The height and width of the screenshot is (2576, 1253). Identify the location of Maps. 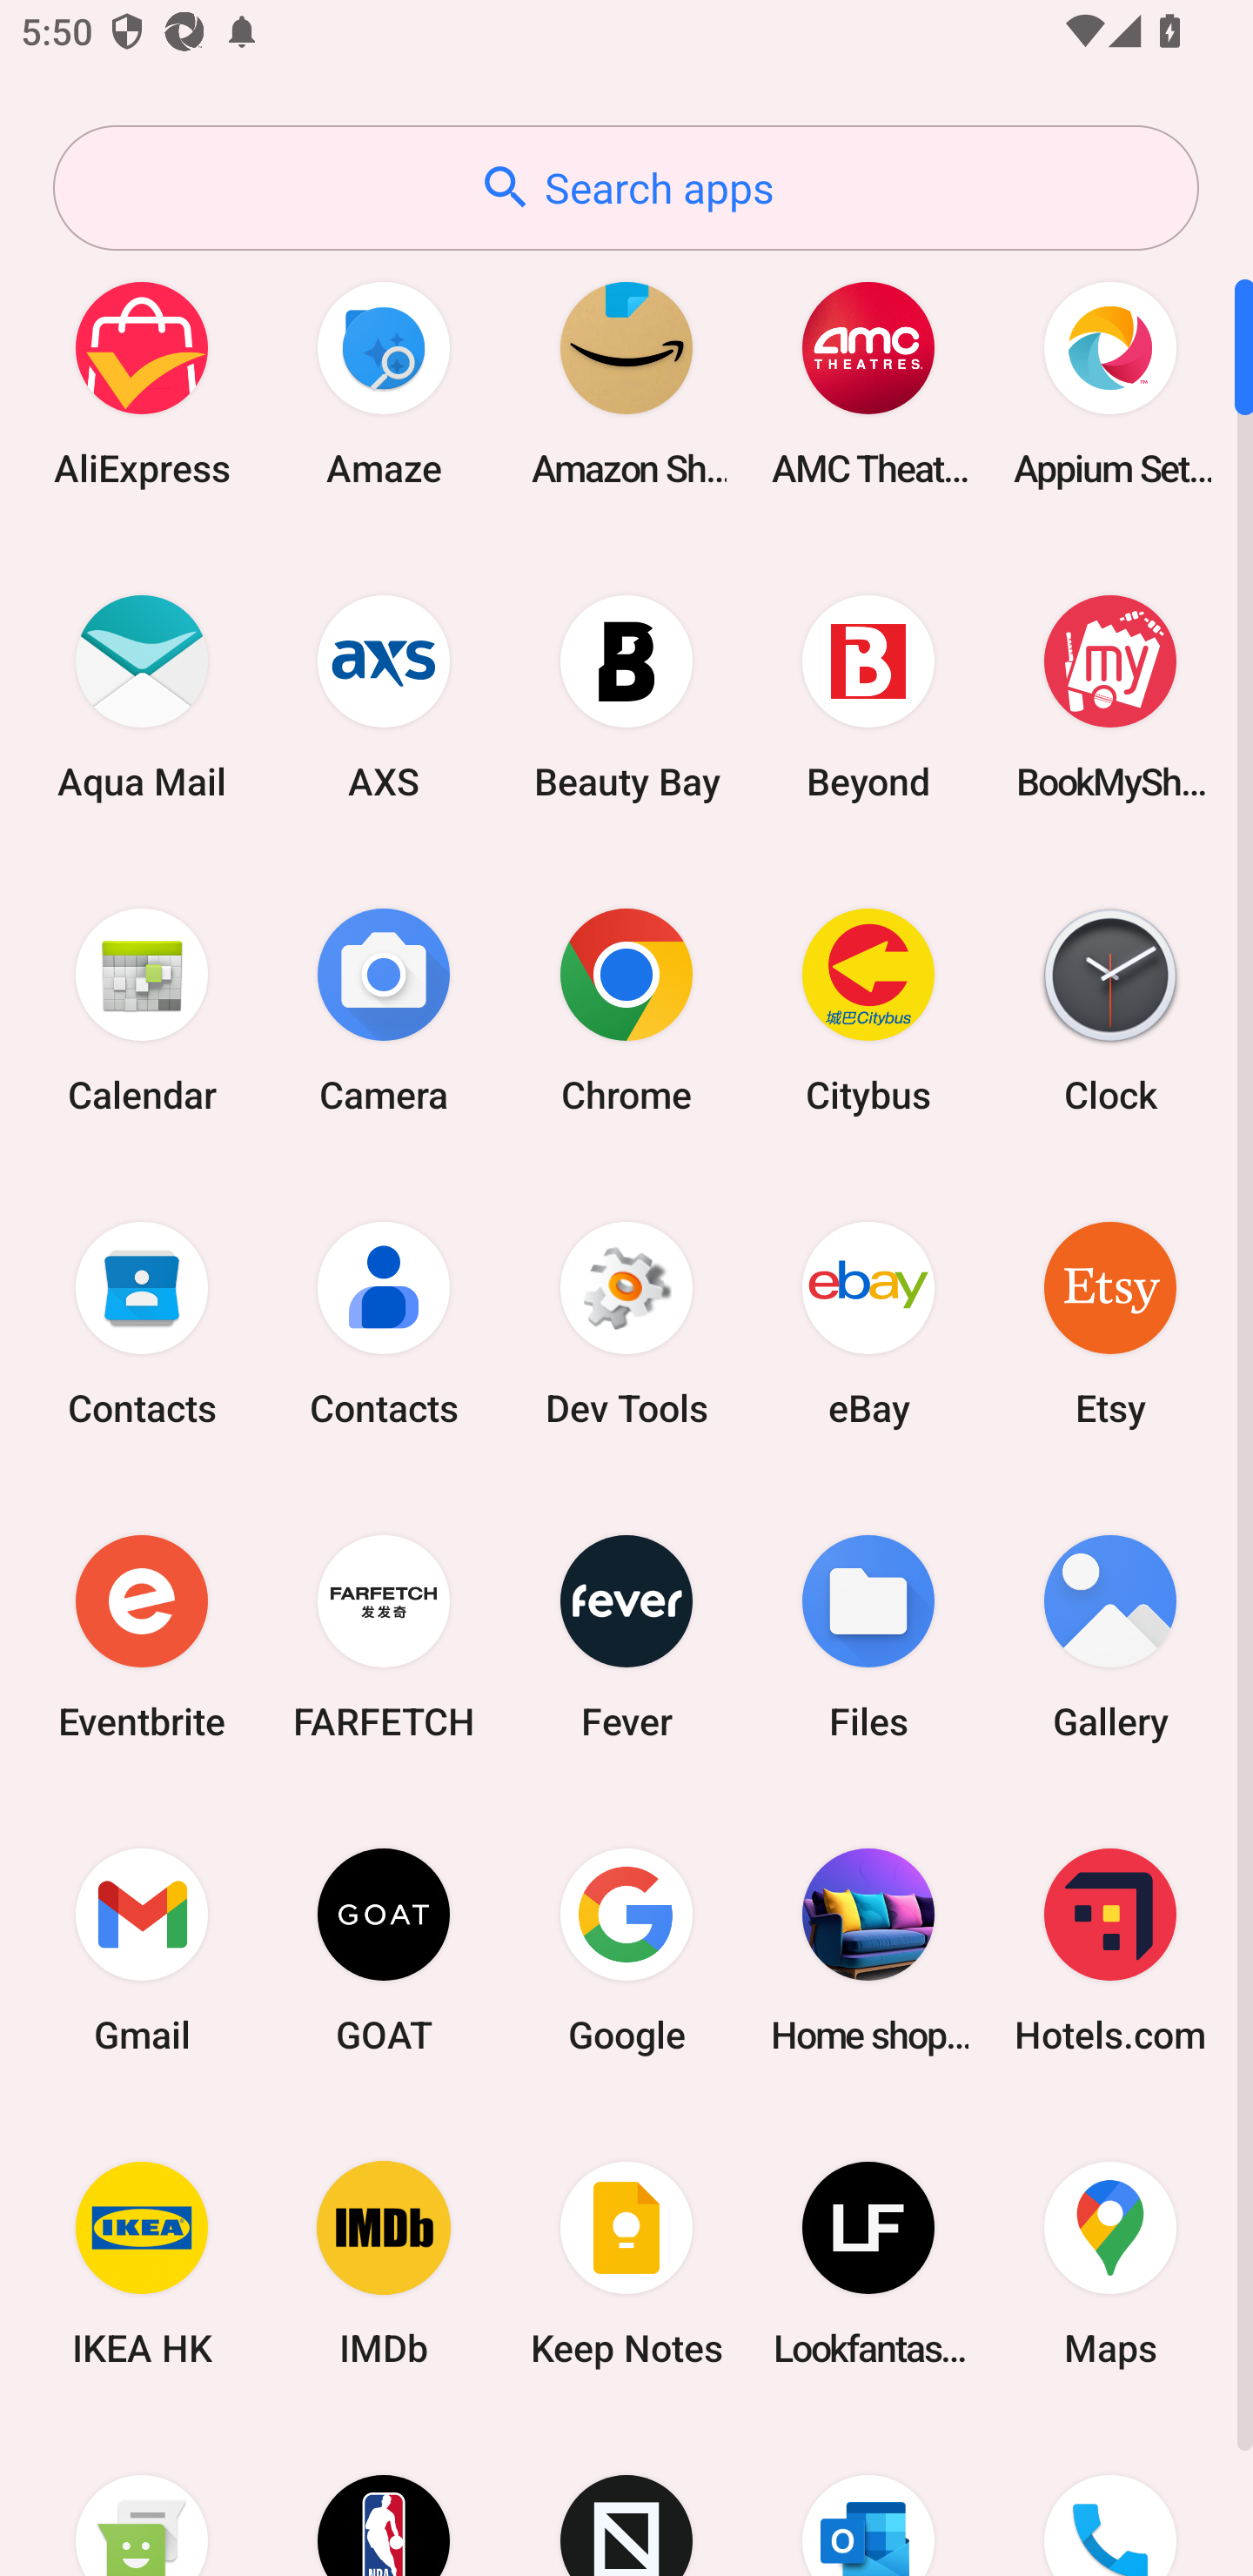
(1110, 2264).